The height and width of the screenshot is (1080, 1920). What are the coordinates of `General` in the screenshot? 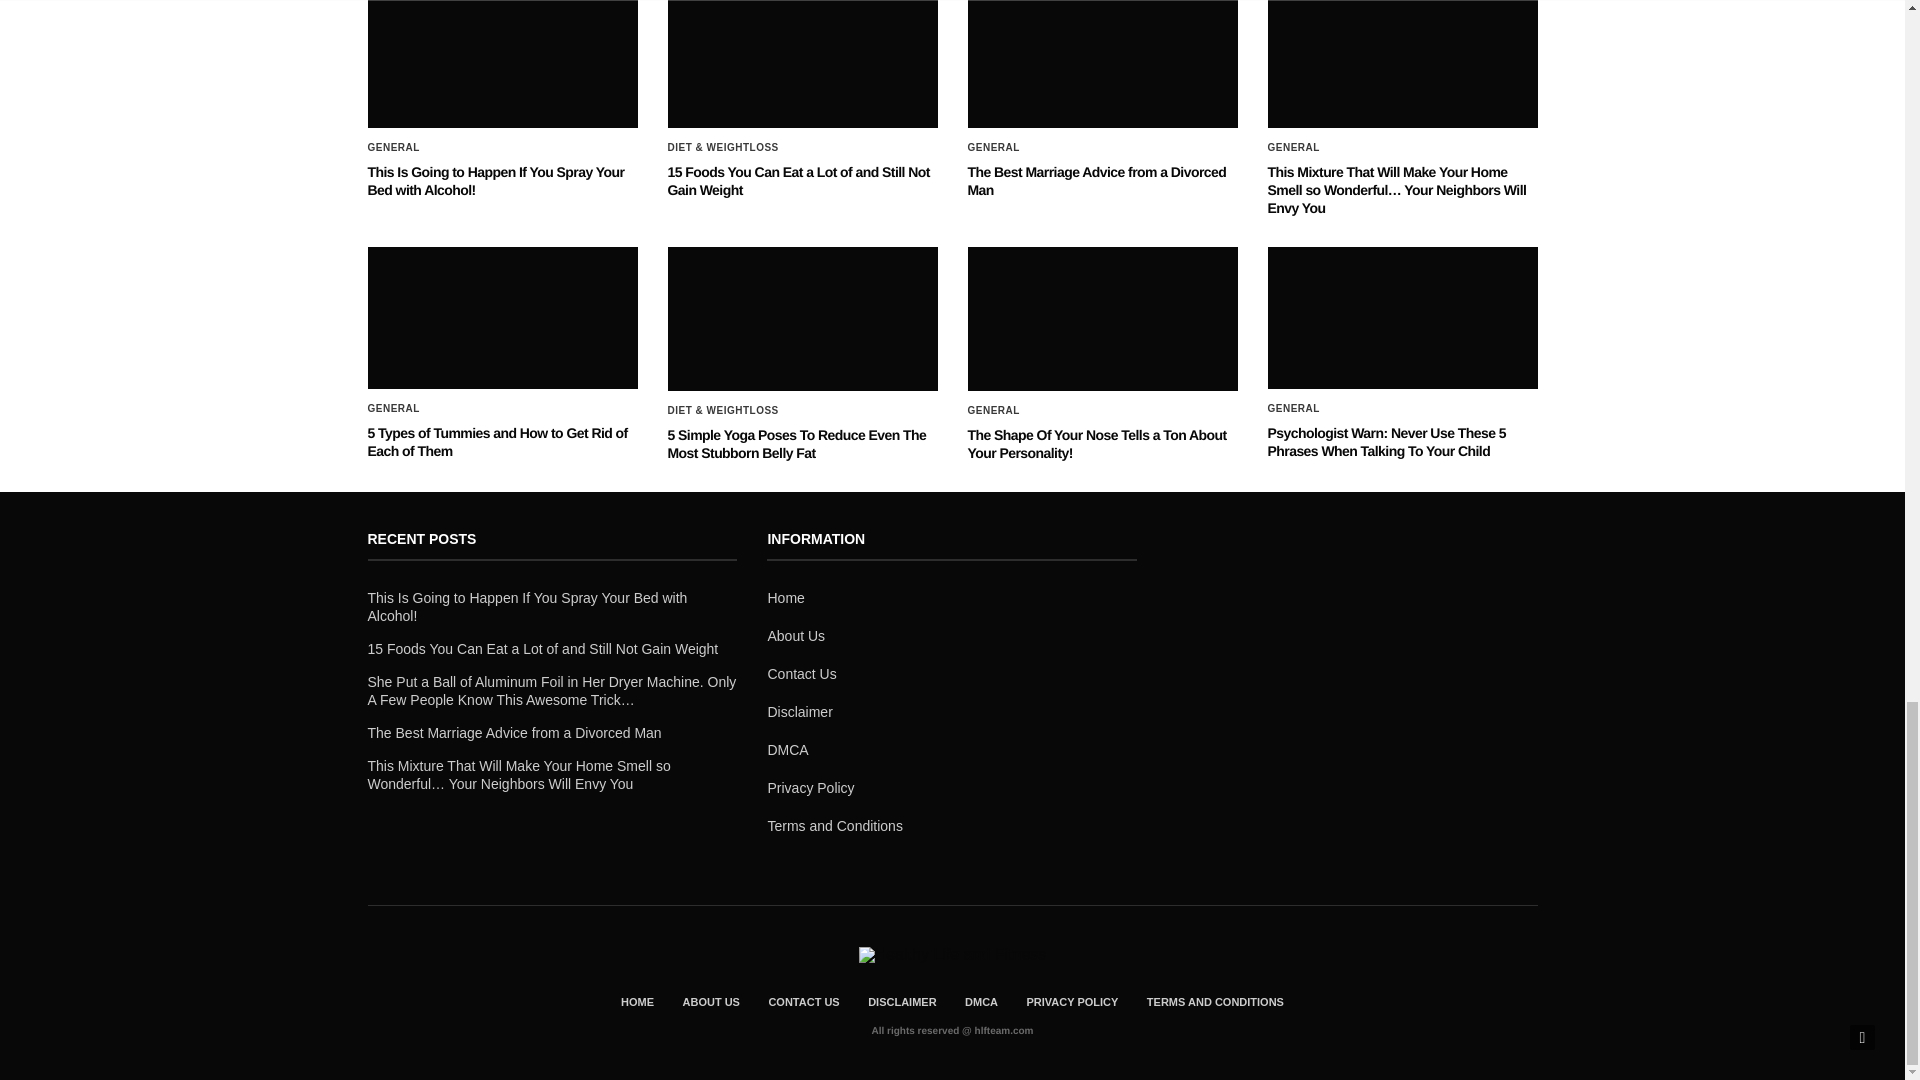 It's located at (1294, 148).